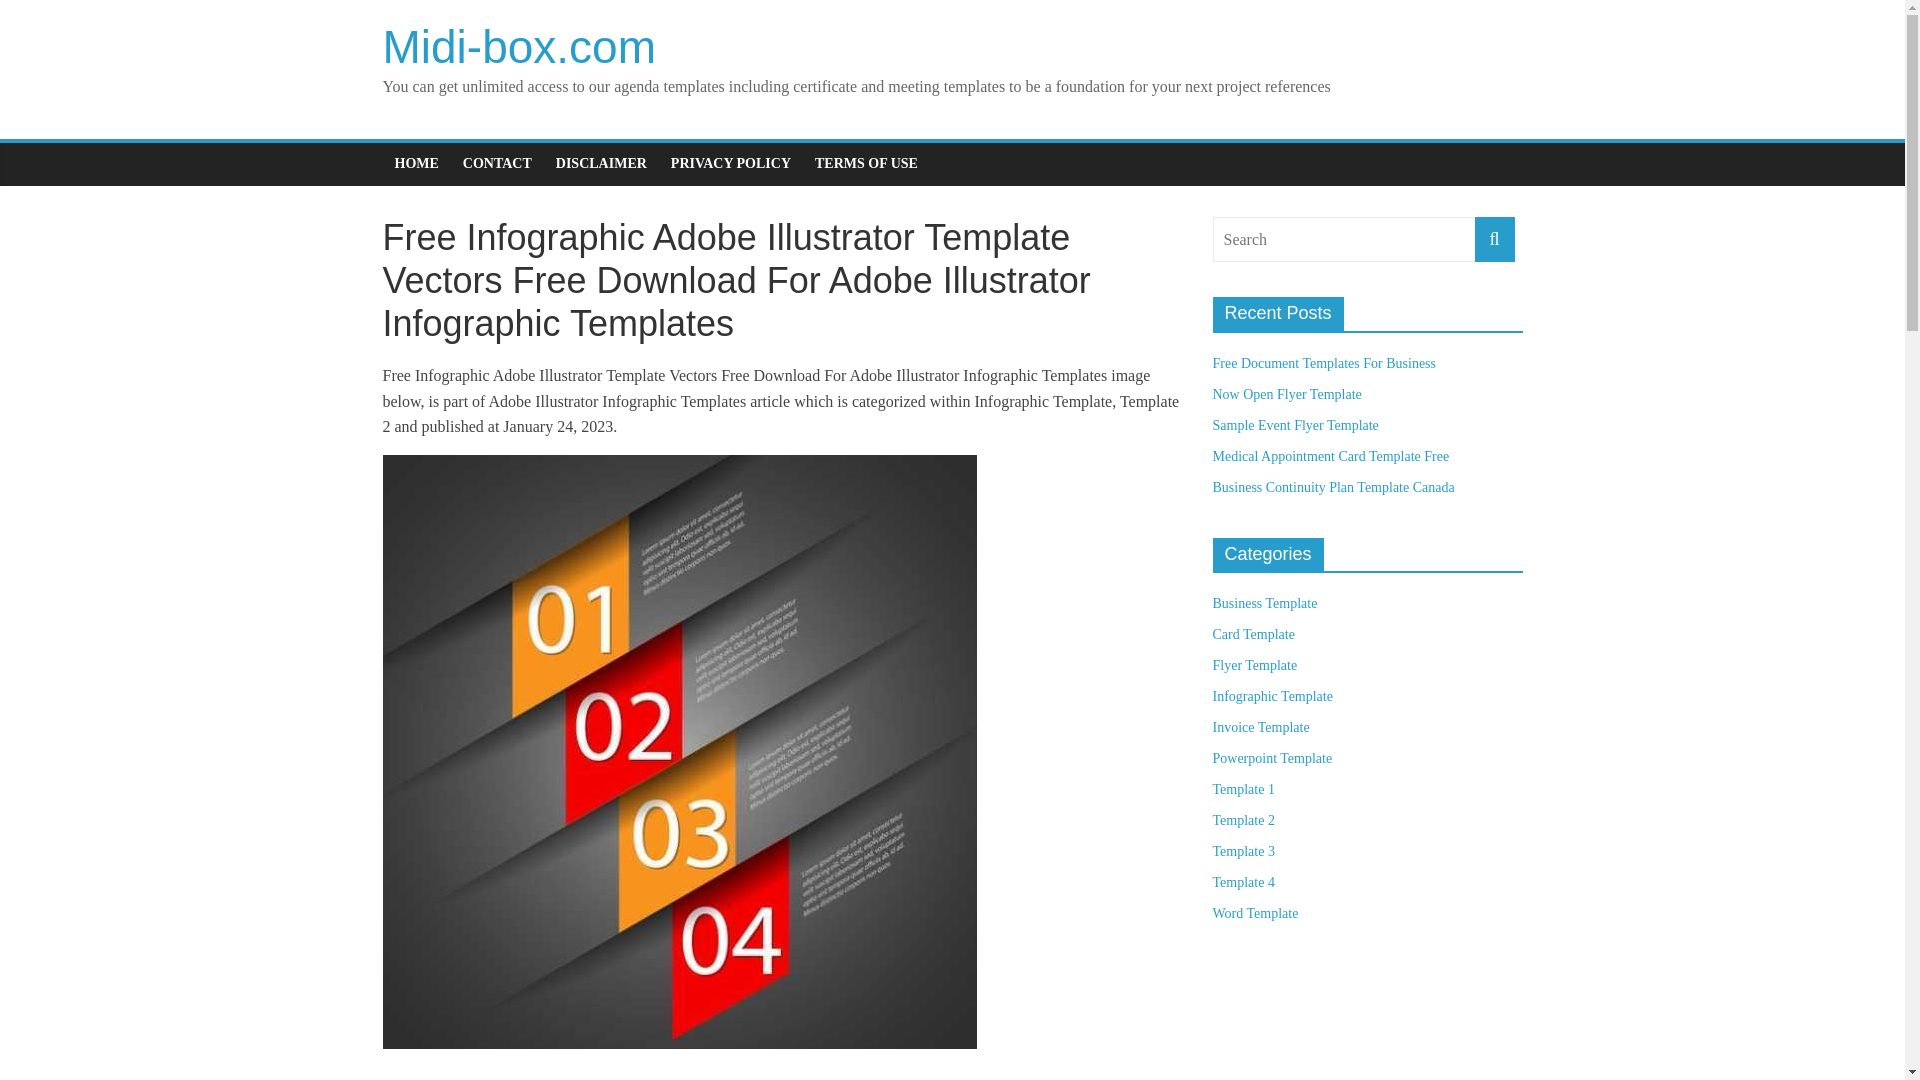 The height and width of the screenshot is (1080, 1920). Describe the element at coordinates (1286, 394) in the screenshot. I see `Now Open Flyer Template` at that location.